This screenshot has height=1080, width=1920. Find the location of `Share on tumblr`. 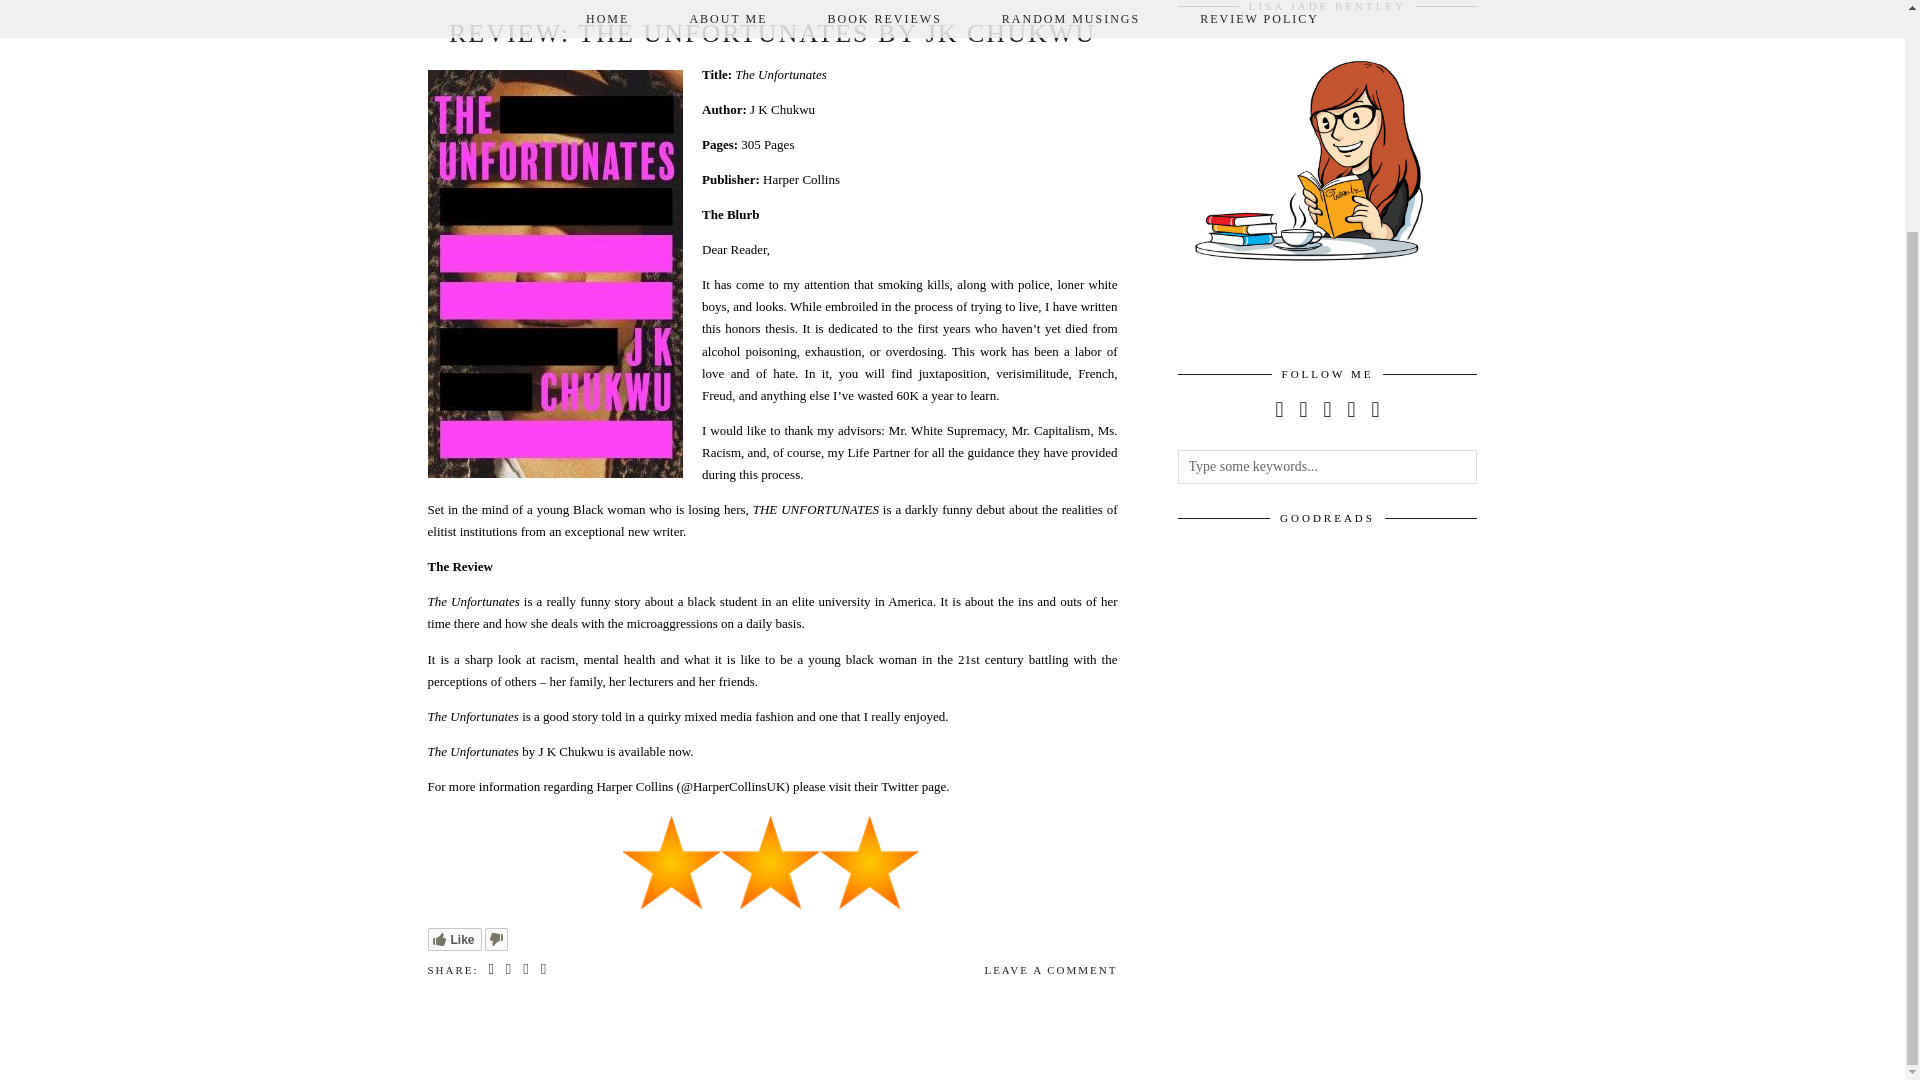

Share on tumblr is located at coordinates (544, 970).